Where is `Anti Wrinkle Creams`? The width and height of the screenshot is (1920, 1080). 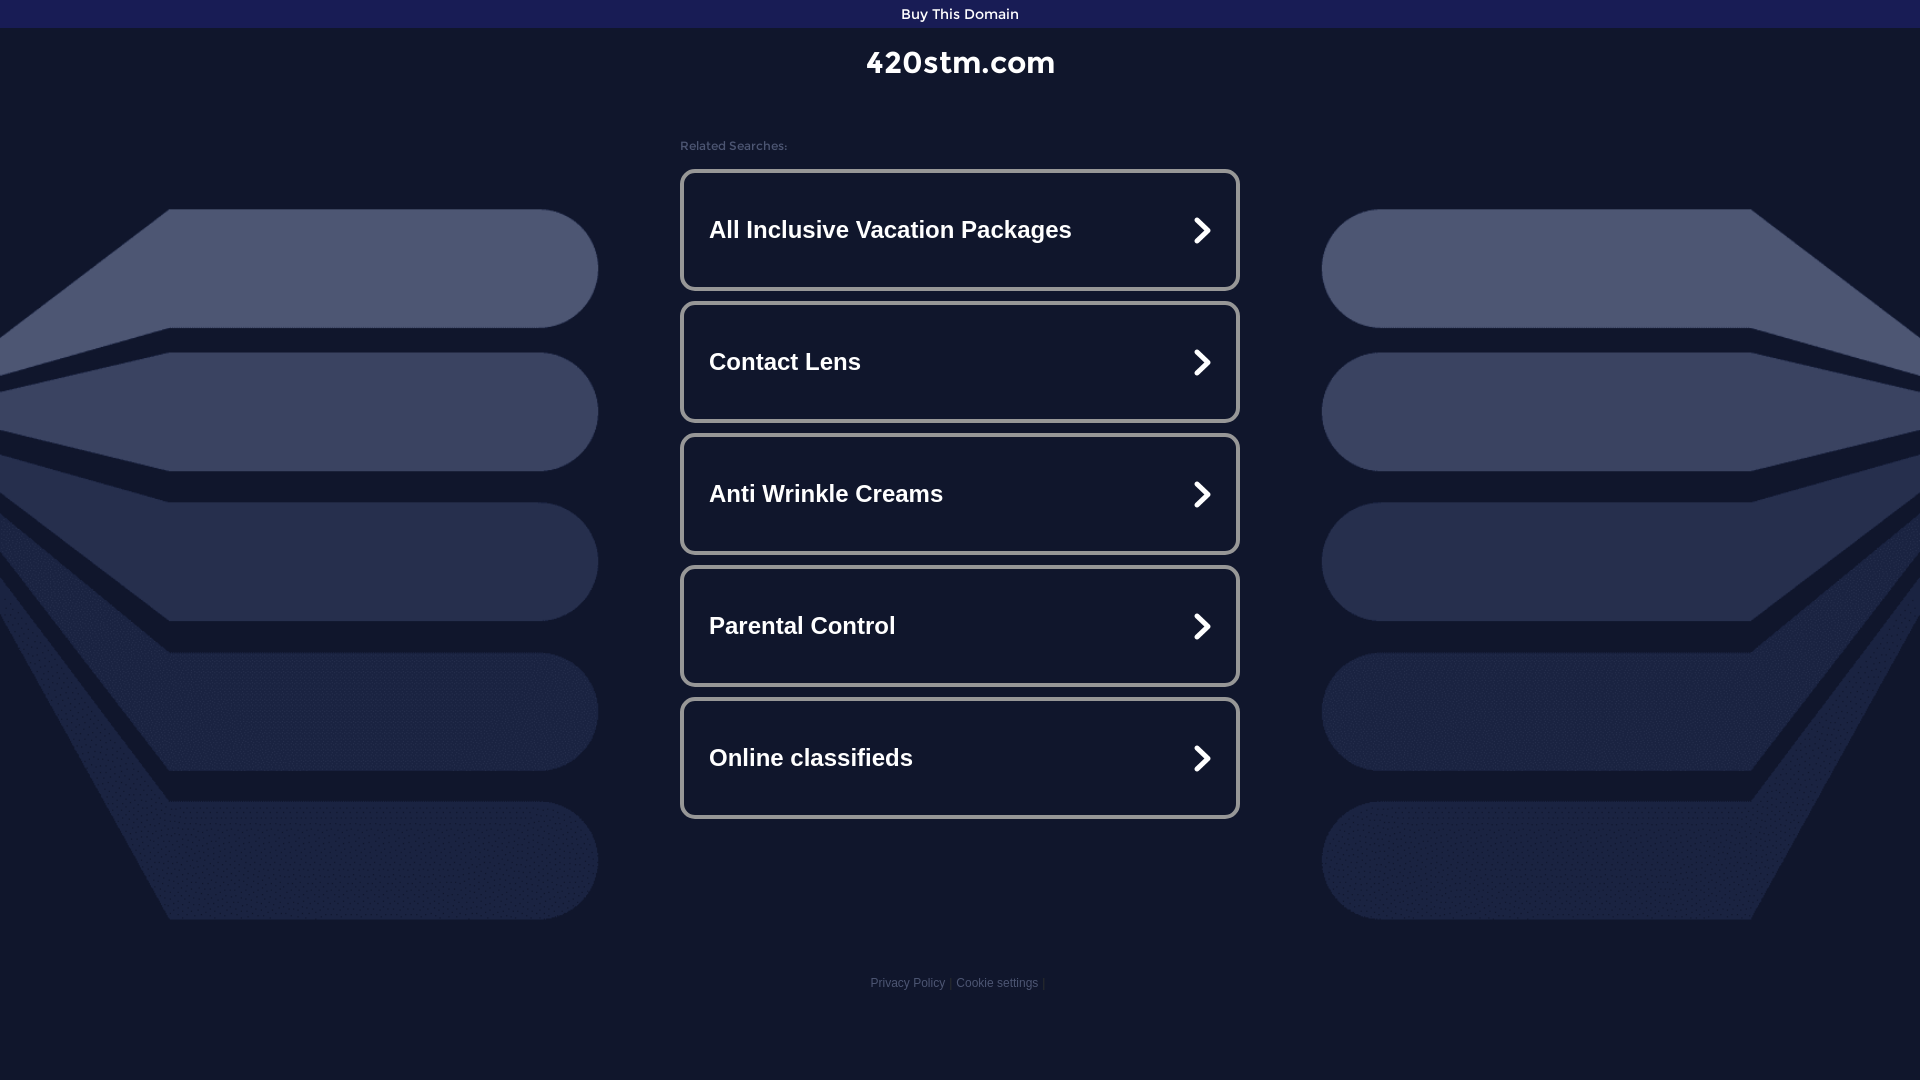
Anti Wrinkle Creams is located at coordinates (960, 494).